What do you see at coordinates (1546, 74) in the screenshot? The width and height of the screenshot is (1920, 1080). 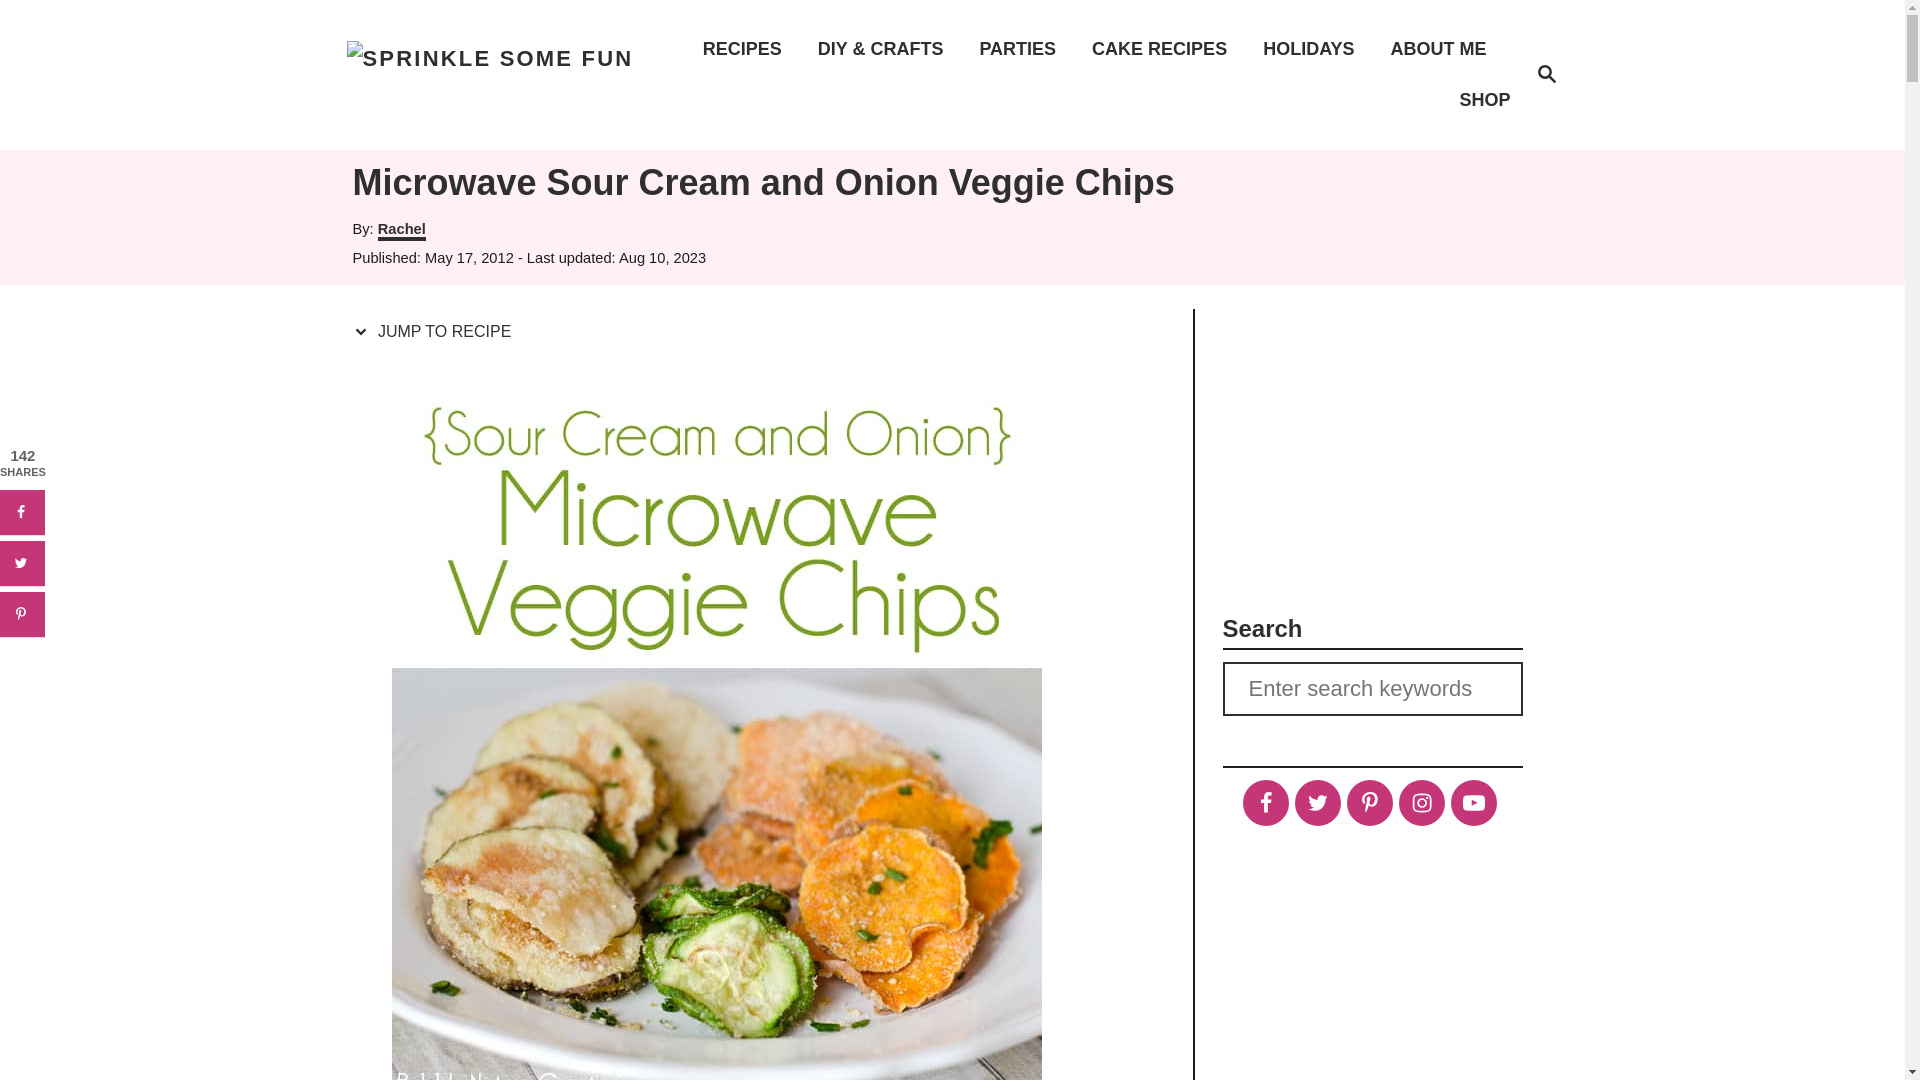 I see `JUMP TO RECIPE` at bounding box center [1546, 74].